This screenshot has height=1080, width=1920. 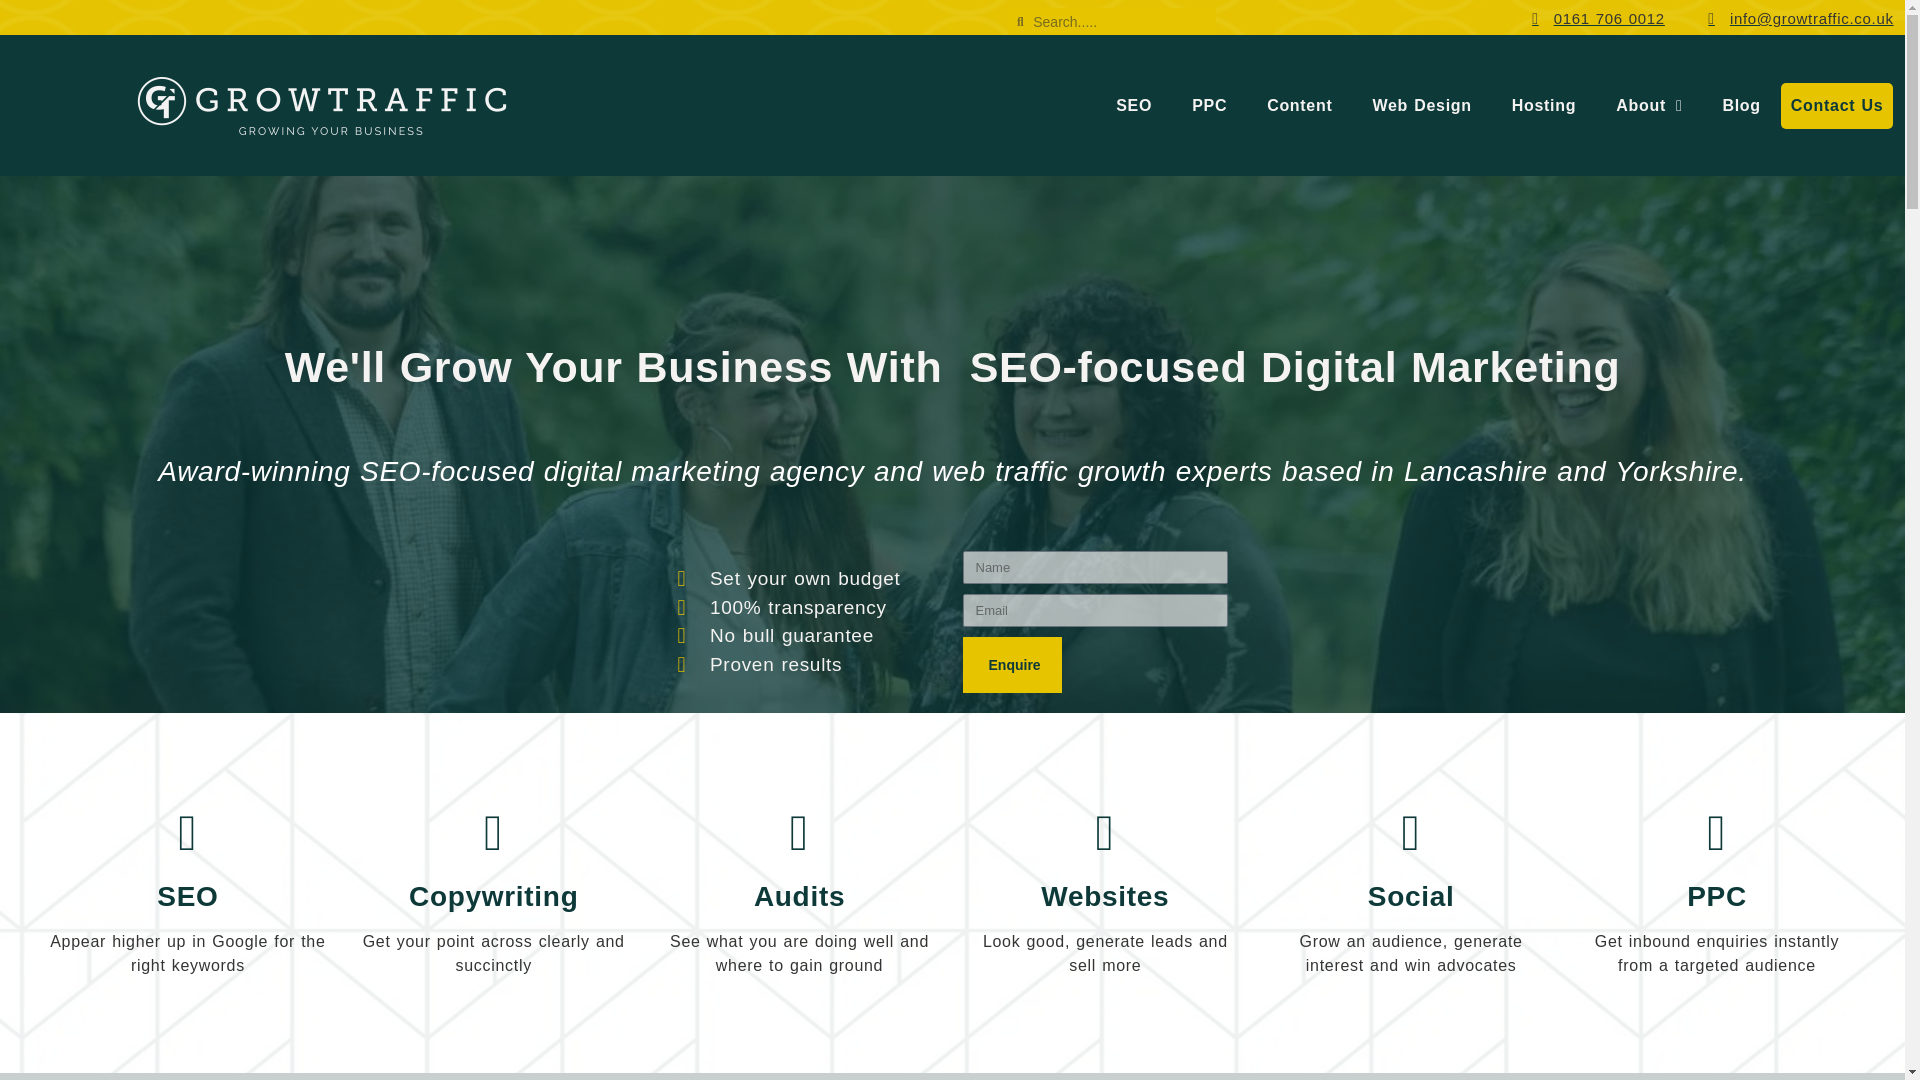 What do you see at coordinates (1134, 105) in the screenshot?
I see `SEO` at bounding box center [1134, 105].